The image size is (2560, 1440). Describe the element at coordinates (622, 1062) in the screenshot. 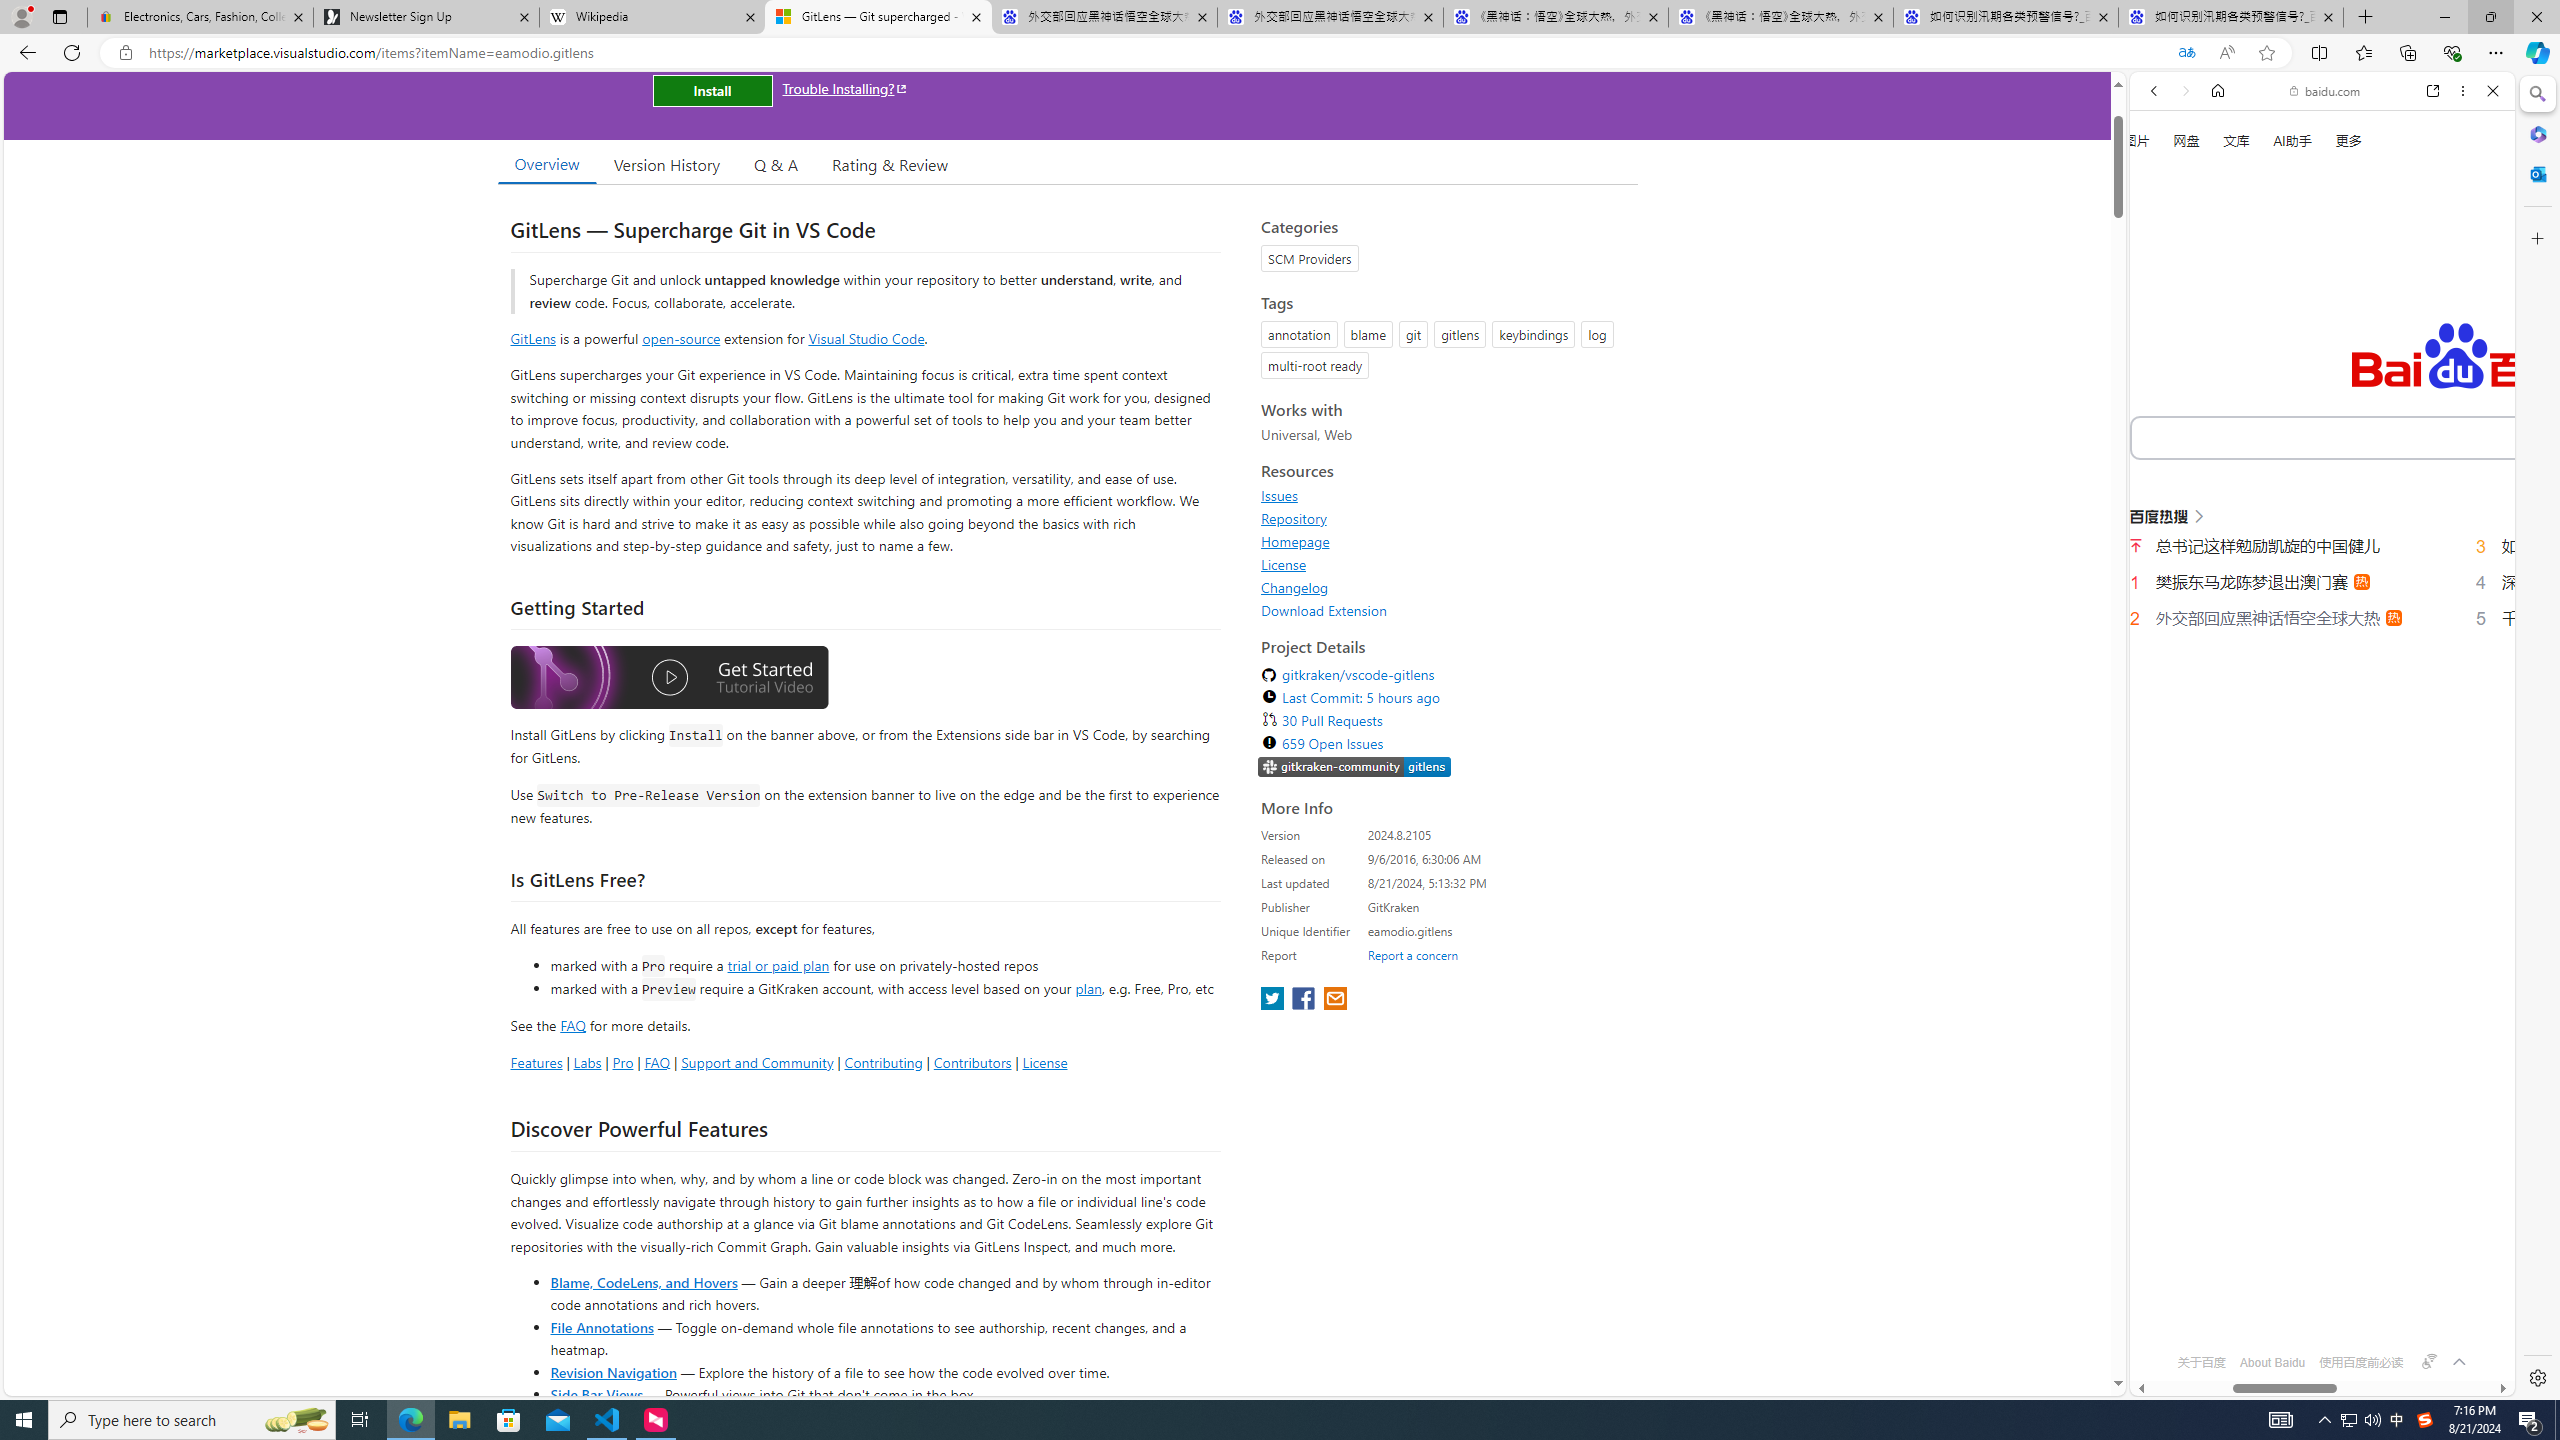

I see `Pro` at that location.